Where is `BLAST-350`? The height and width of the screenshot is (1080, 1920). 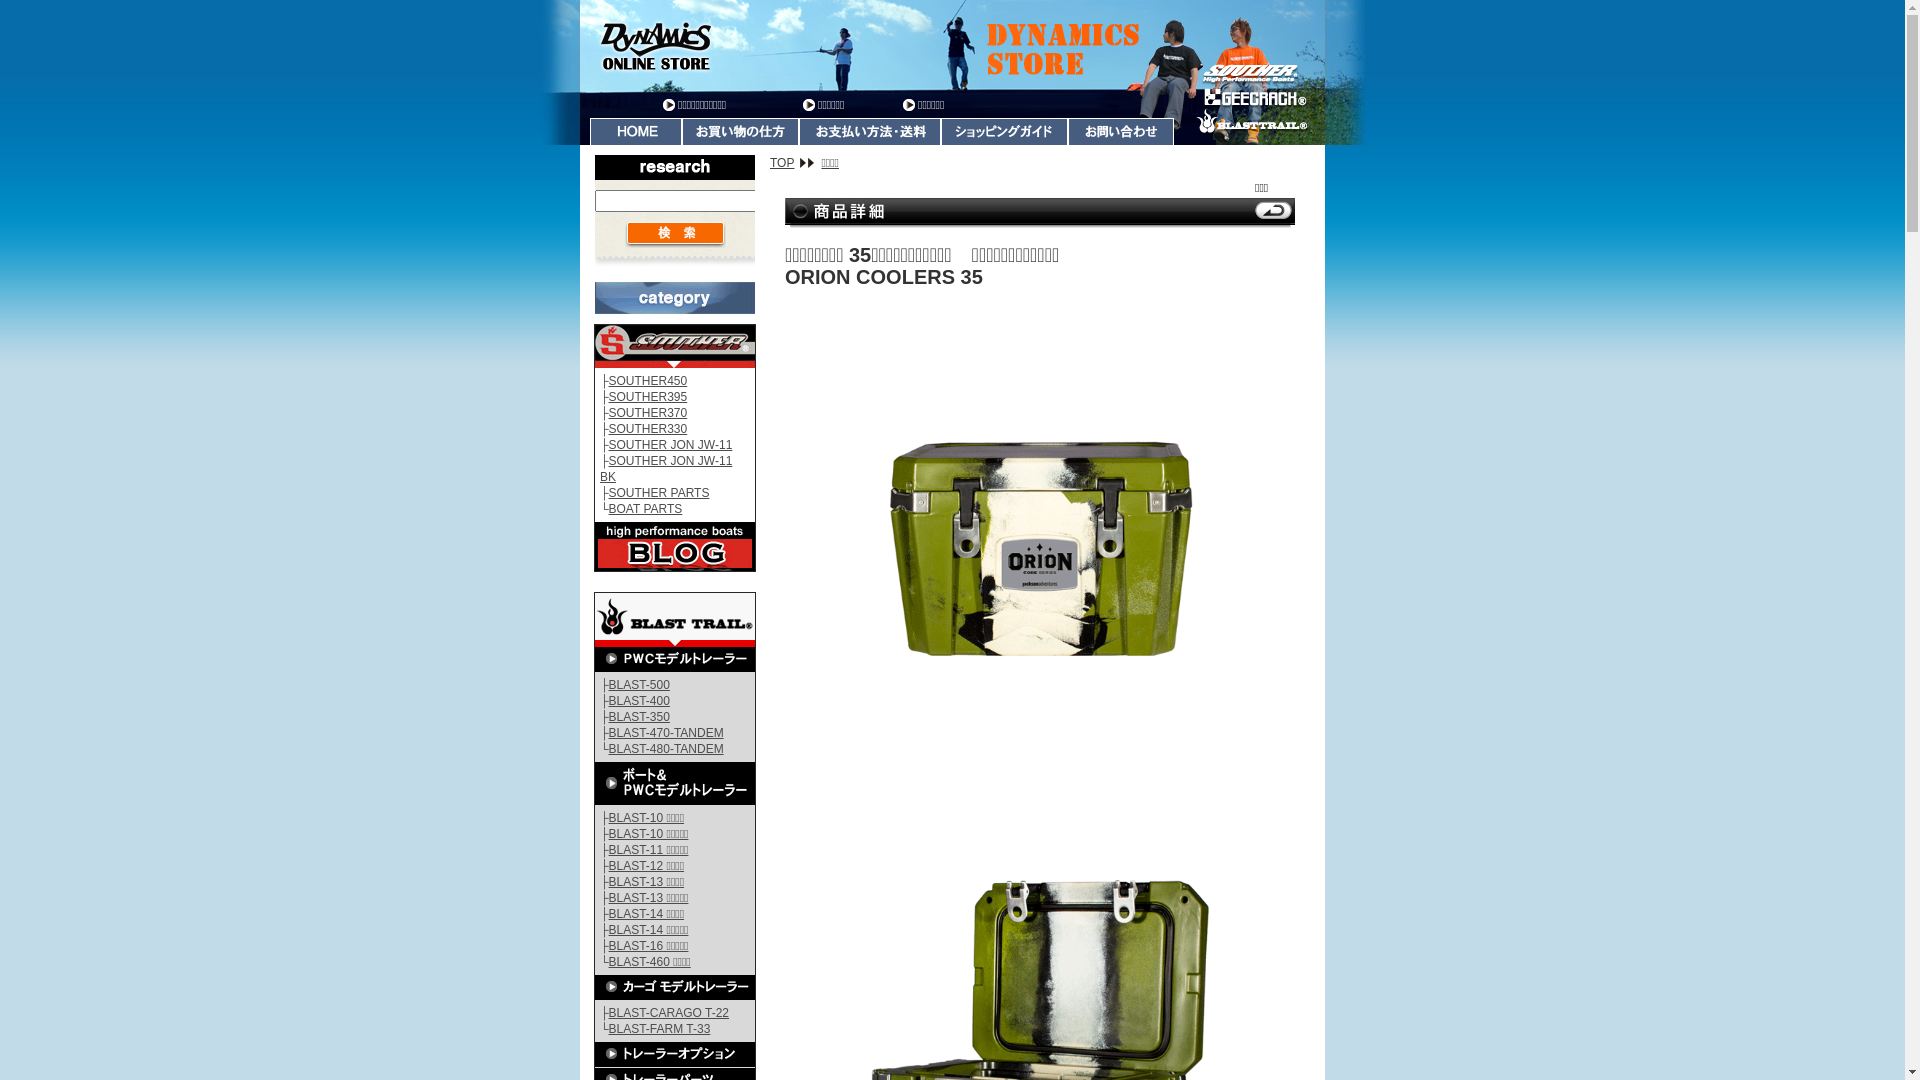
BLAST-350 is located at coordinates (640, 717).